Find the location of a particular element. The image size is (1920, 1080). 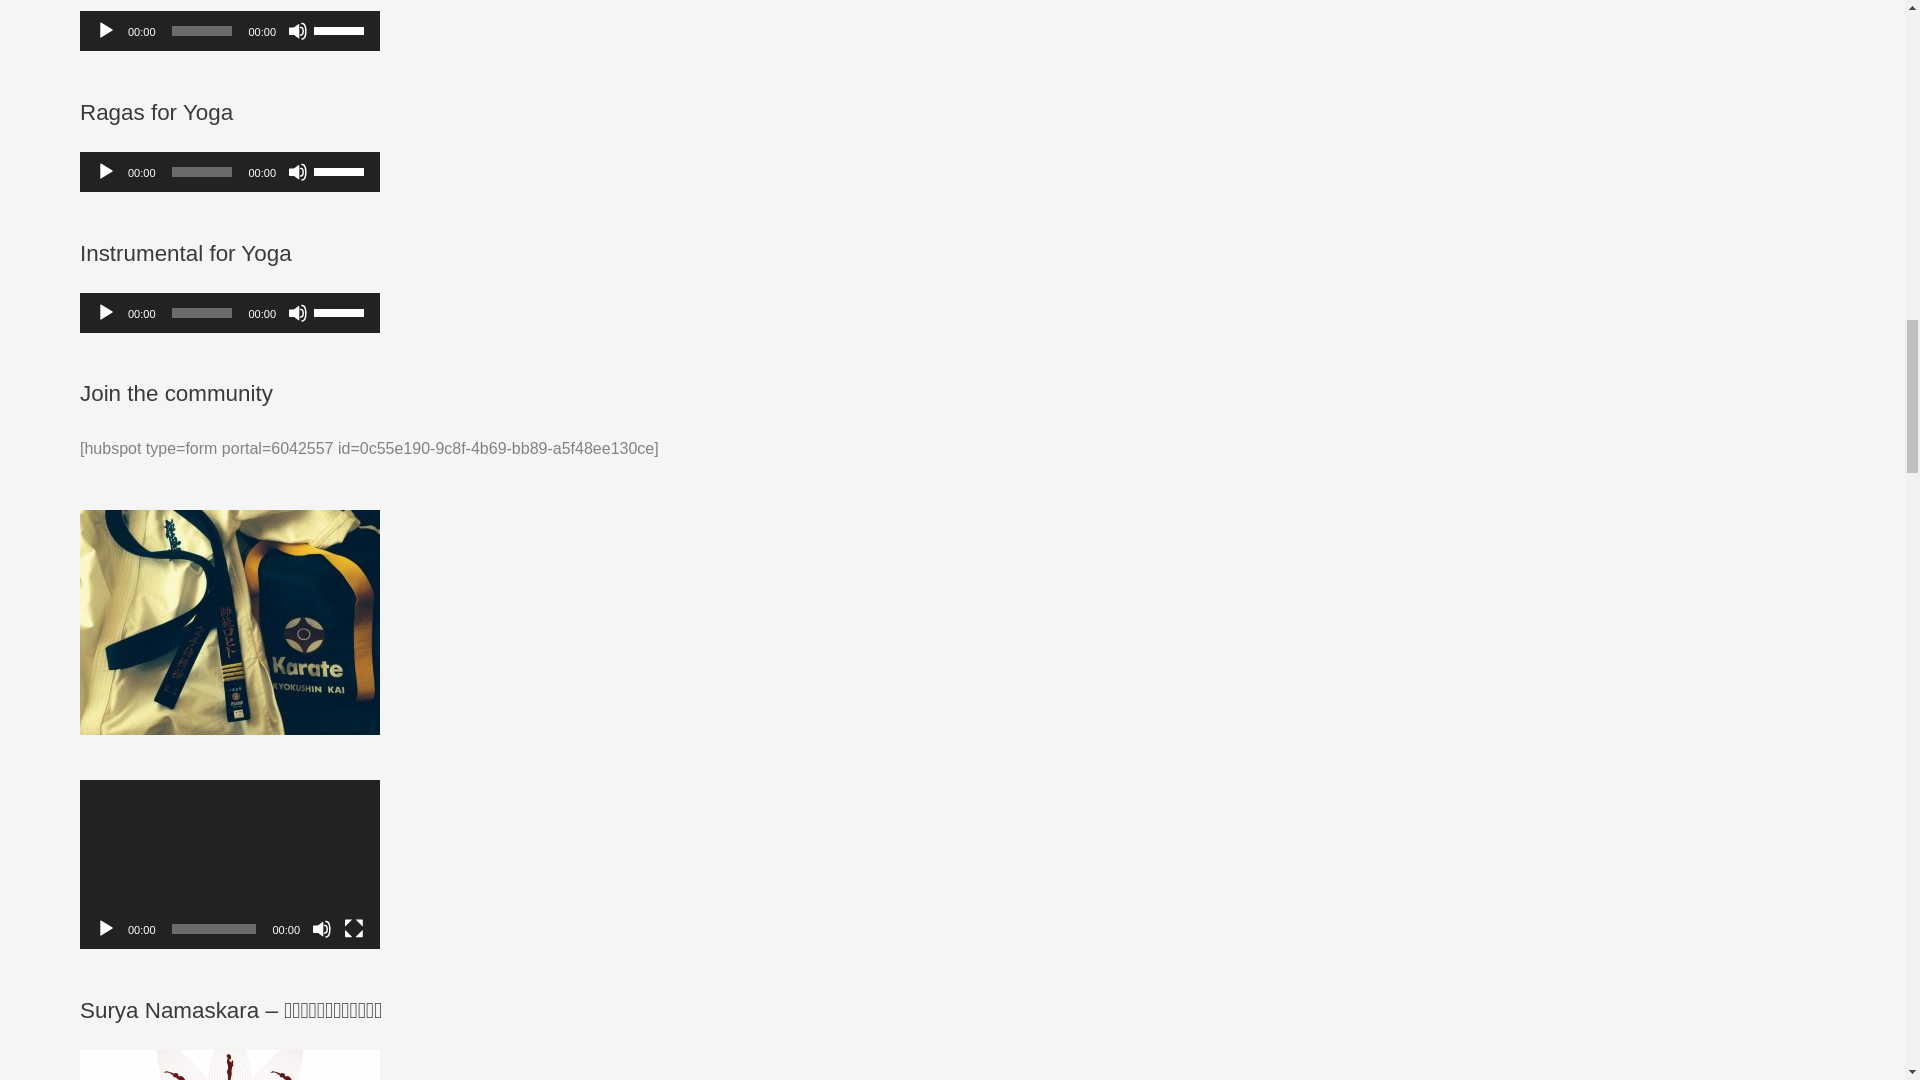

Play is located at coordinates (106, 172).